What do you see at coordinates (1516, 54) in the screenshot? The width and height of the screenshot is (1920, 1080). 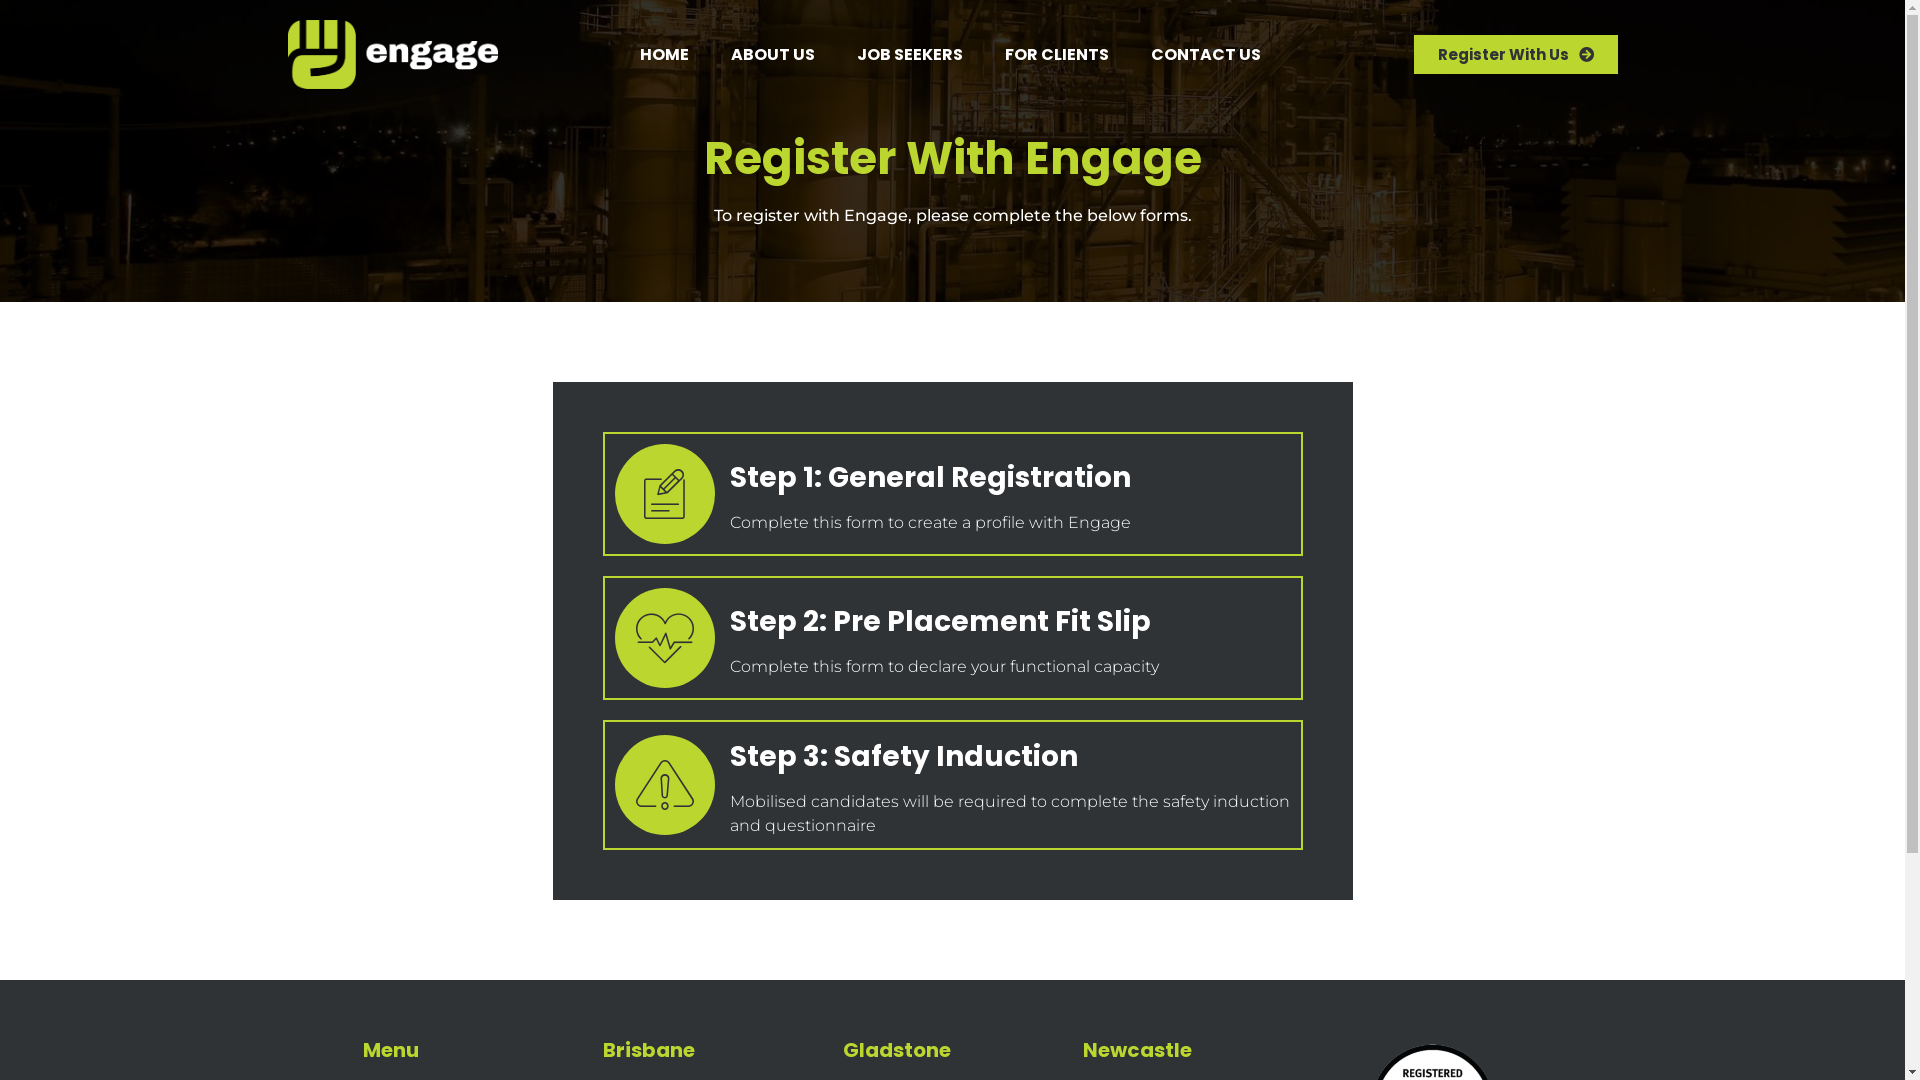 I see `Register With Us` at bounding box center [1516, 54].